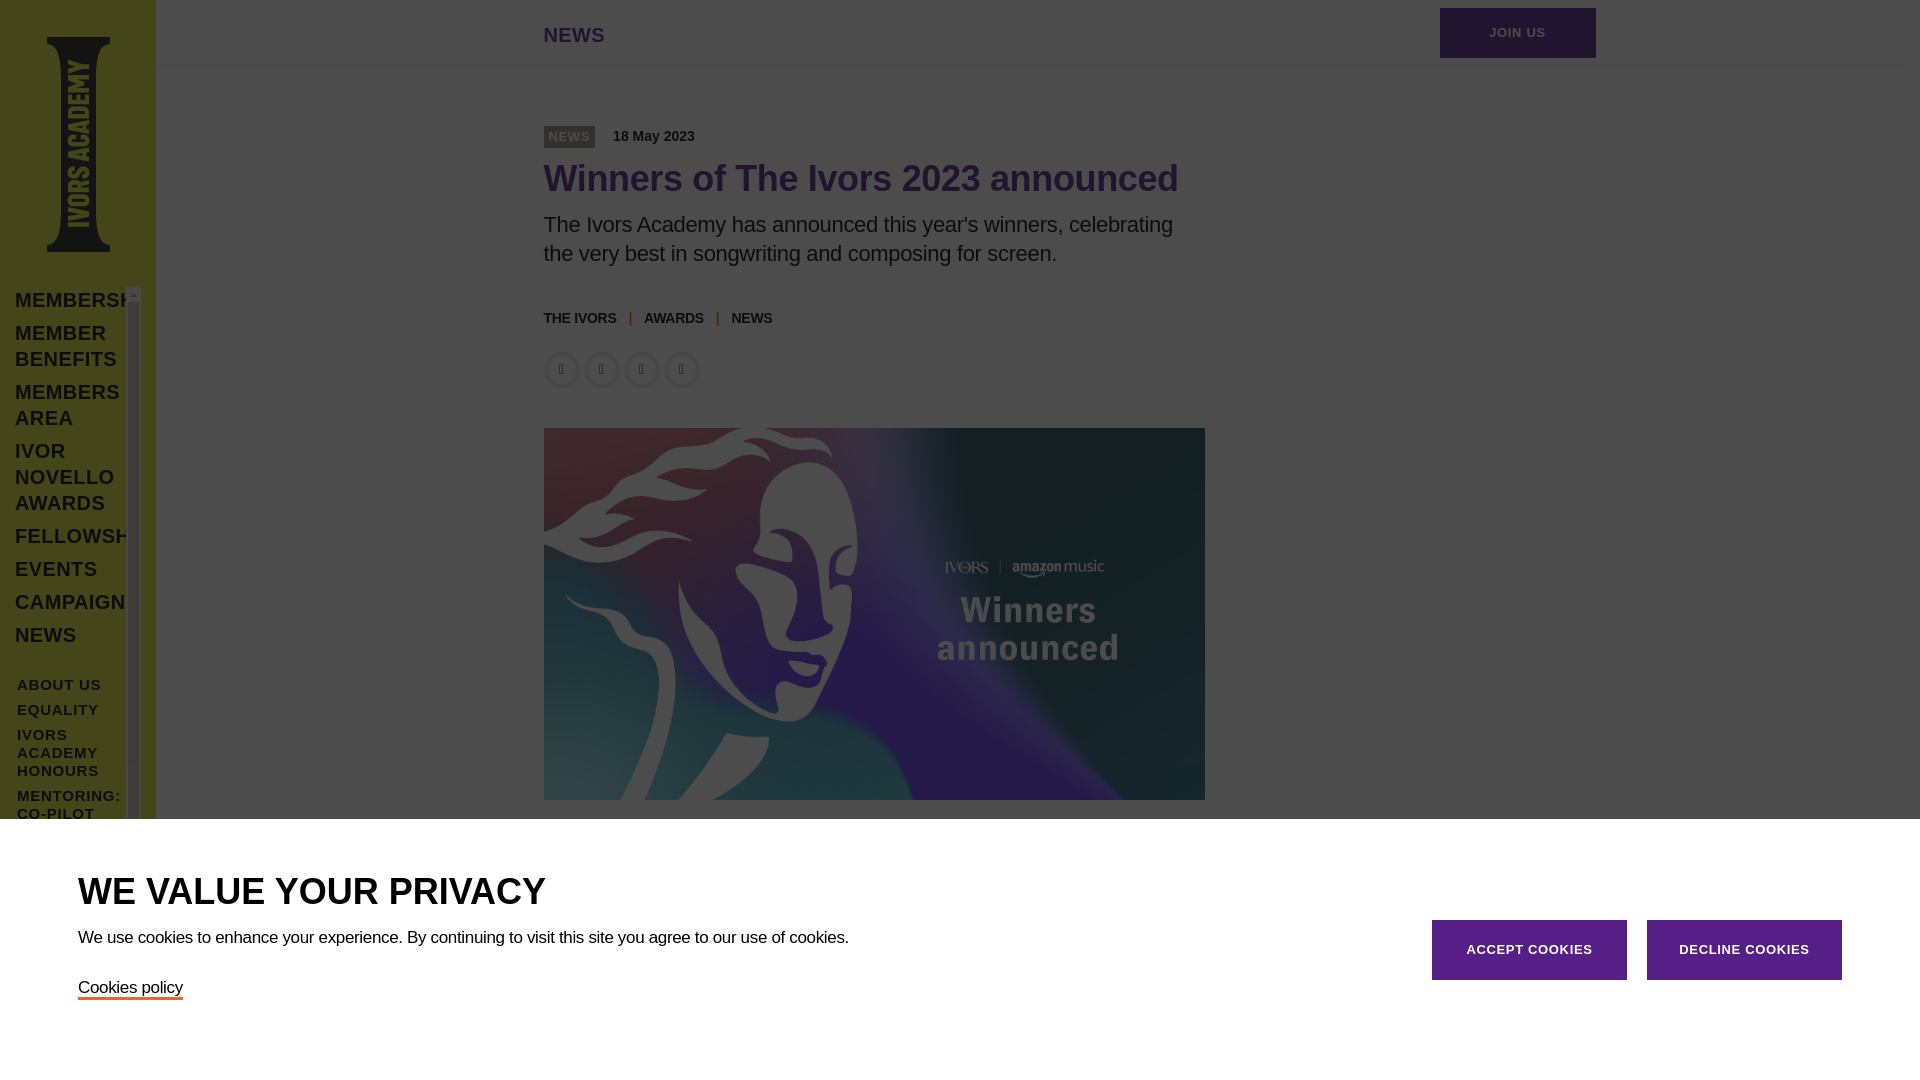  What do you see at coordinates (44, 994) in the screenshot?
I see `INSIDE TRACK` at bounding box center [44, 994].